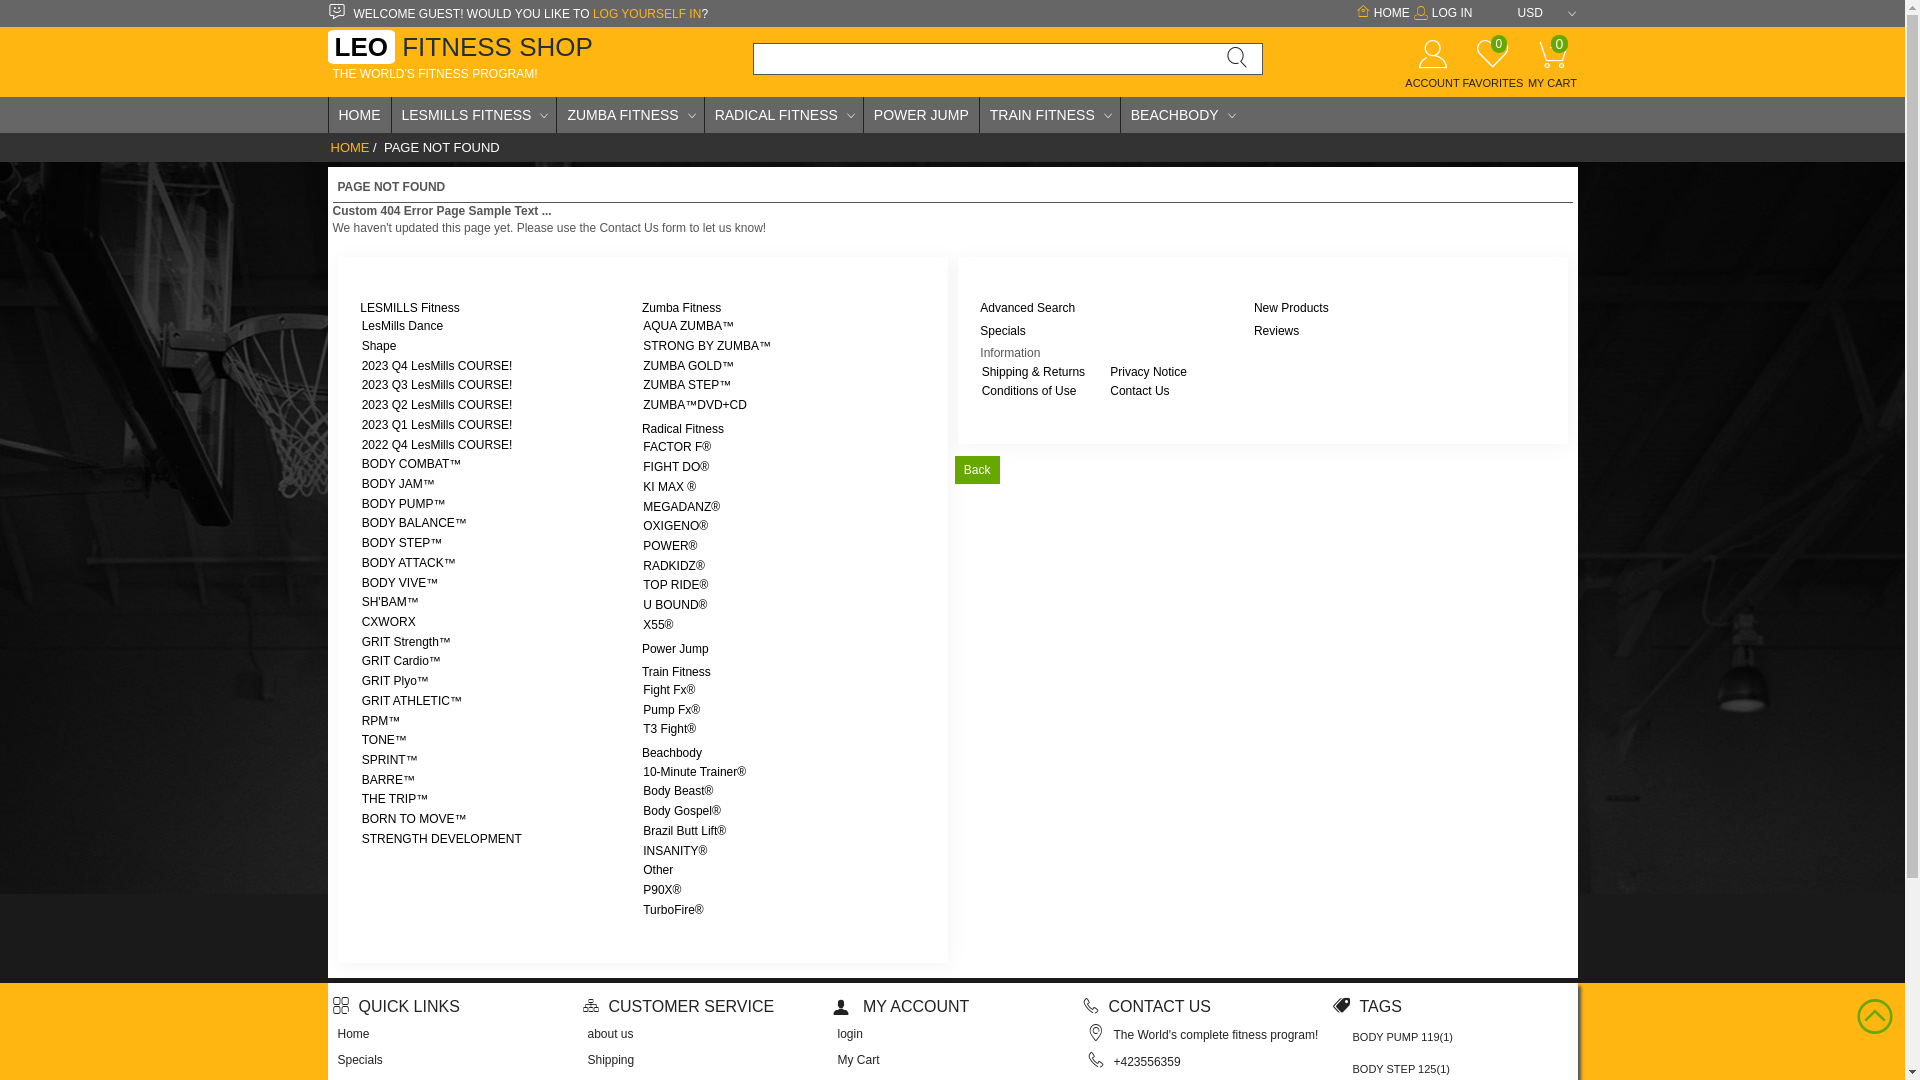  What do you see at coordinates (1276, 331) in the screenshot?
I see `Reviews` at bounding box center [1276, 331].